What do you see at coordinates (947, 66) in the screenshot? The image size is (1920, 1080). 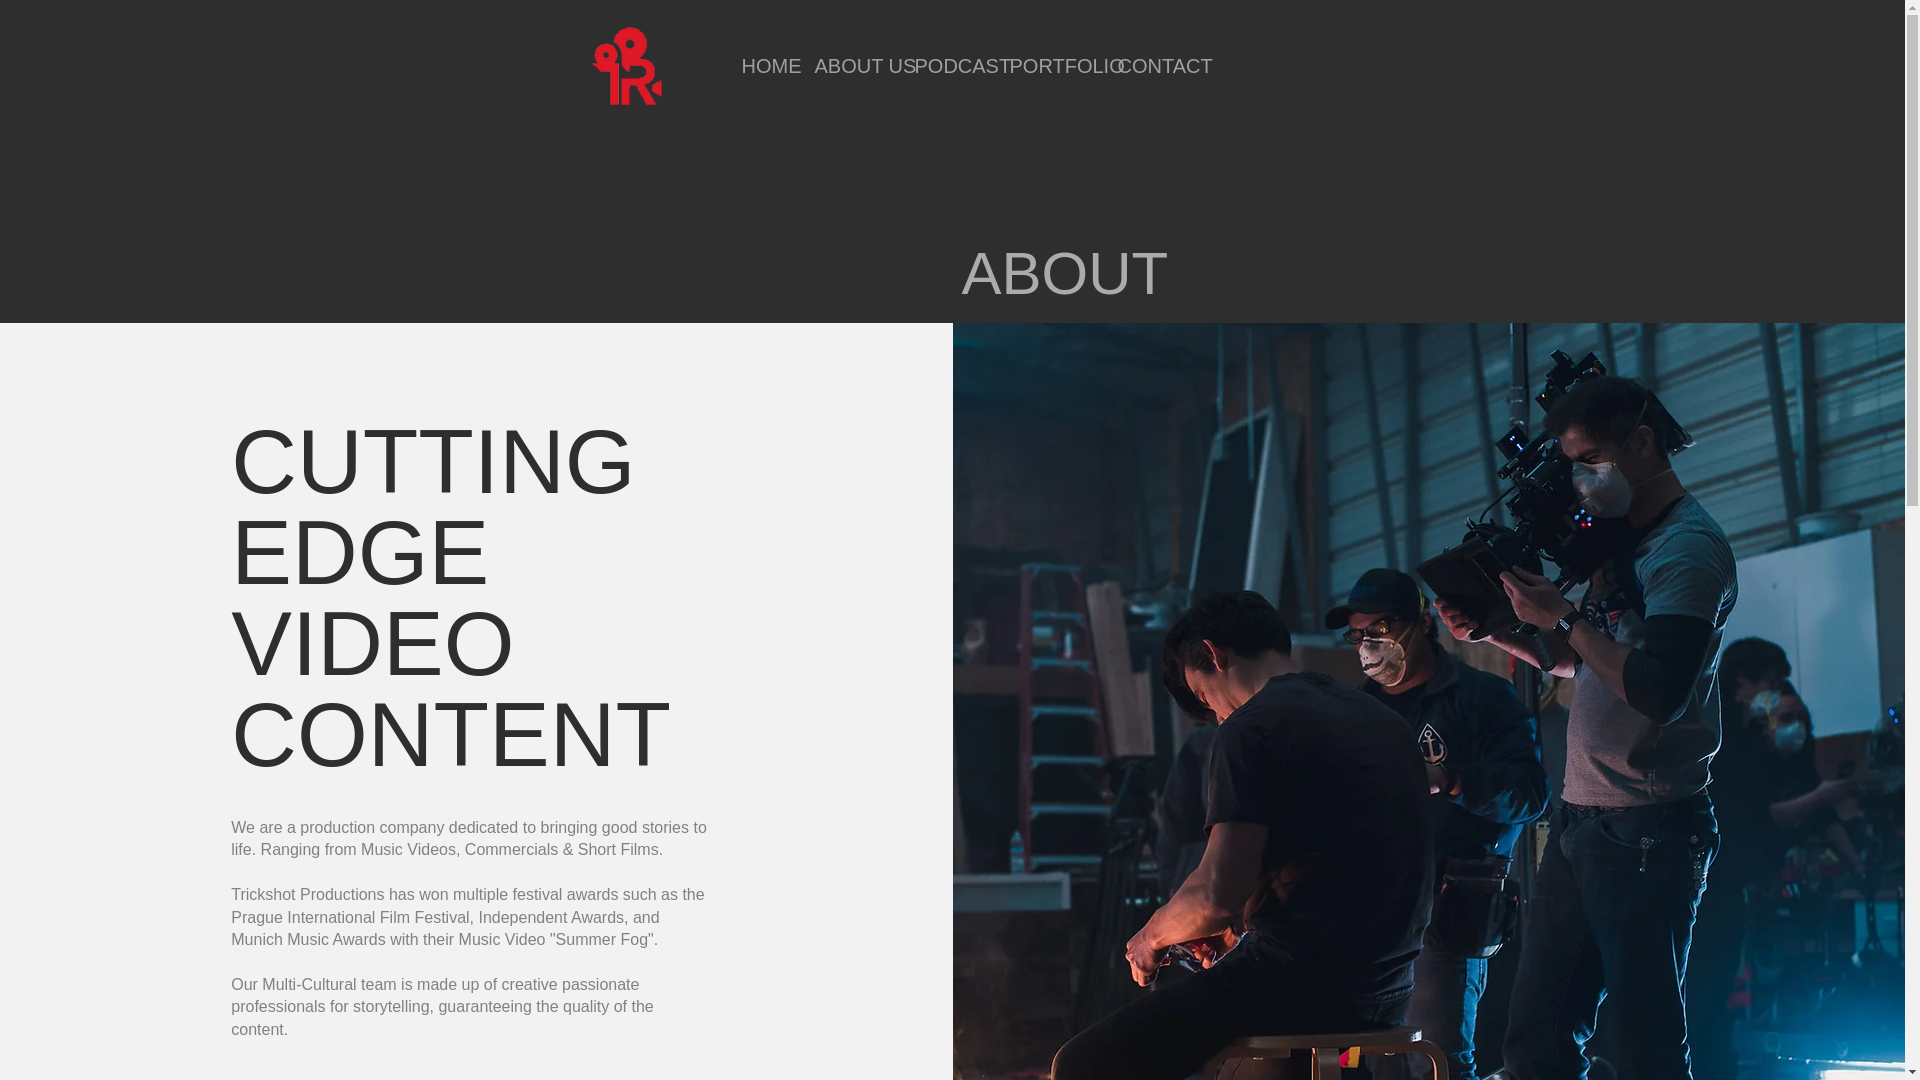 I see `PODCAST` at bounding box center [947, 66].